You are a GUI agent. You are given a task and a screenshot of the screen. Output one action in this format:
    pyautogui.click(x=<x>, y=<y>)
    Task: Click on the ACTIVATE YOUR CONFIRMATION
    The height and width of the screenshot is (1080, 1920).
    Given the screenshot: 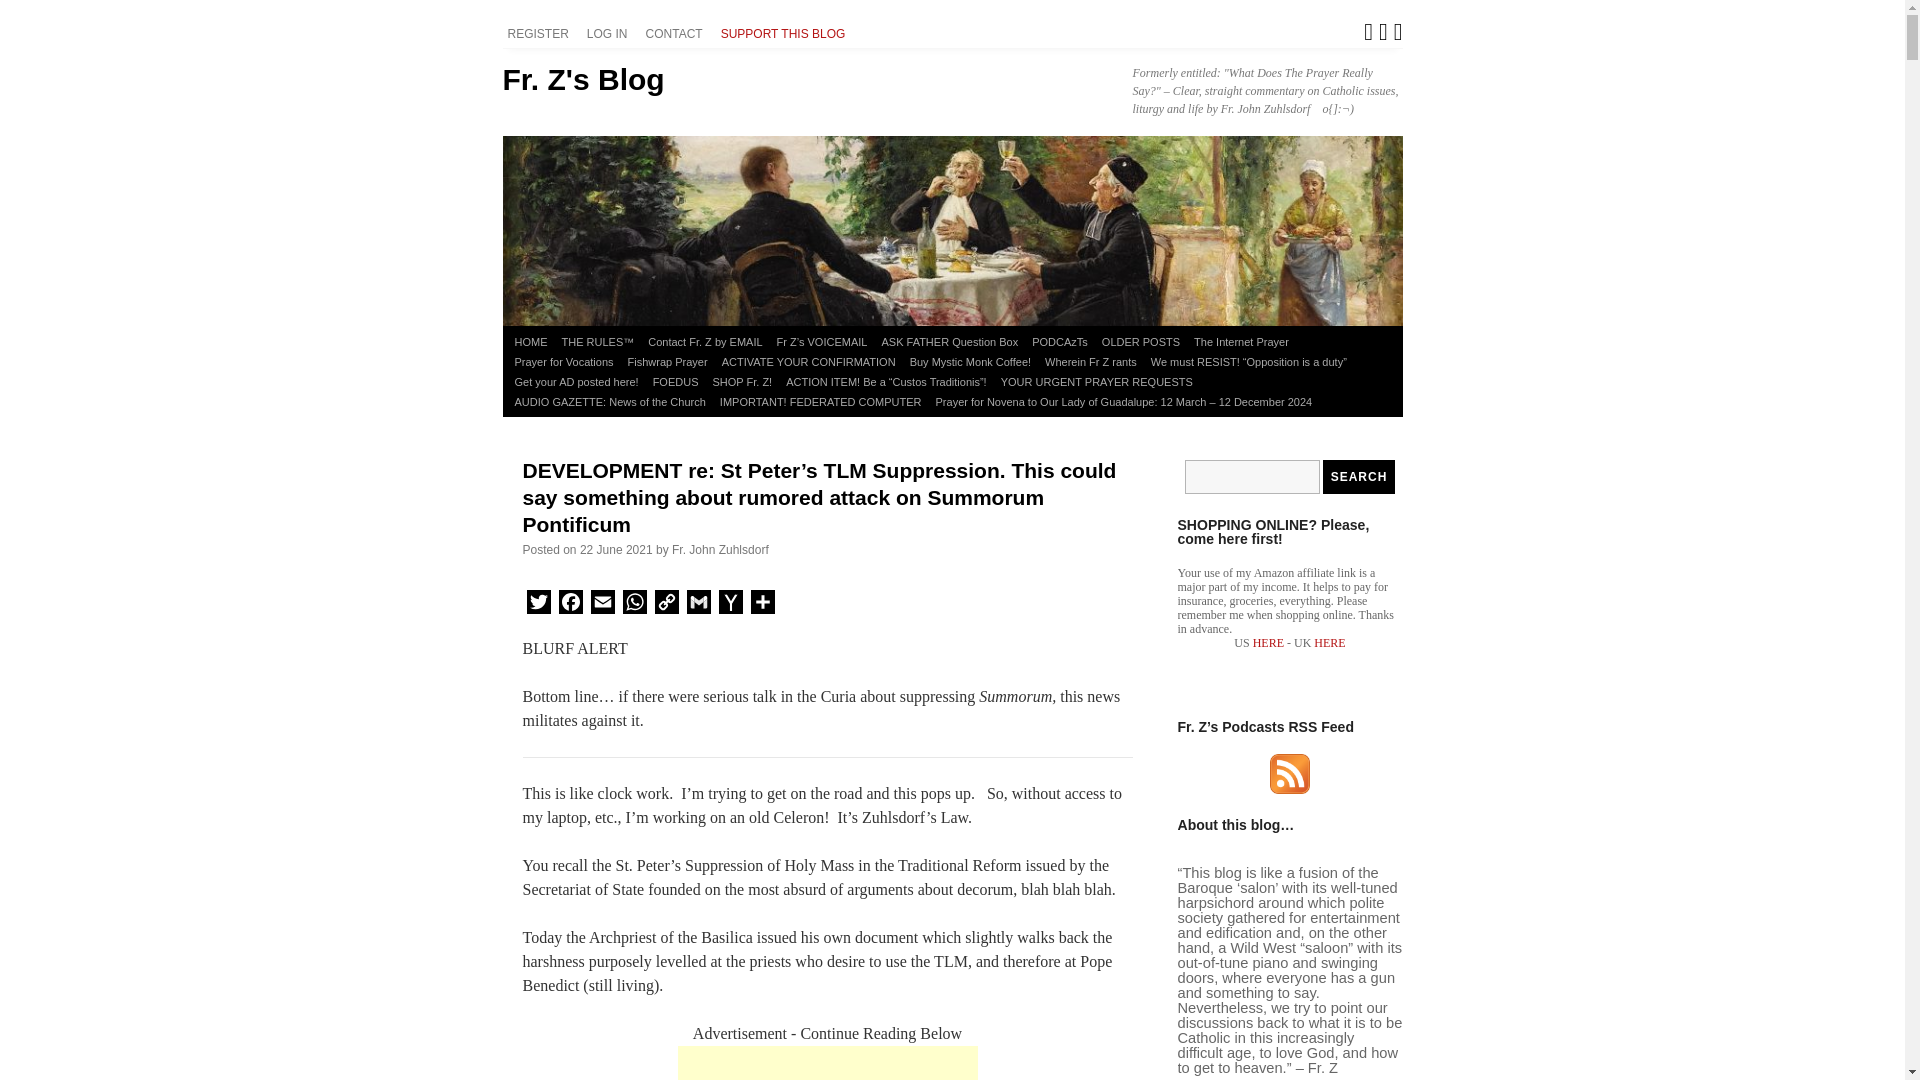 What is the action you would take?
    pyautogui.click(x=808, y=362)
    